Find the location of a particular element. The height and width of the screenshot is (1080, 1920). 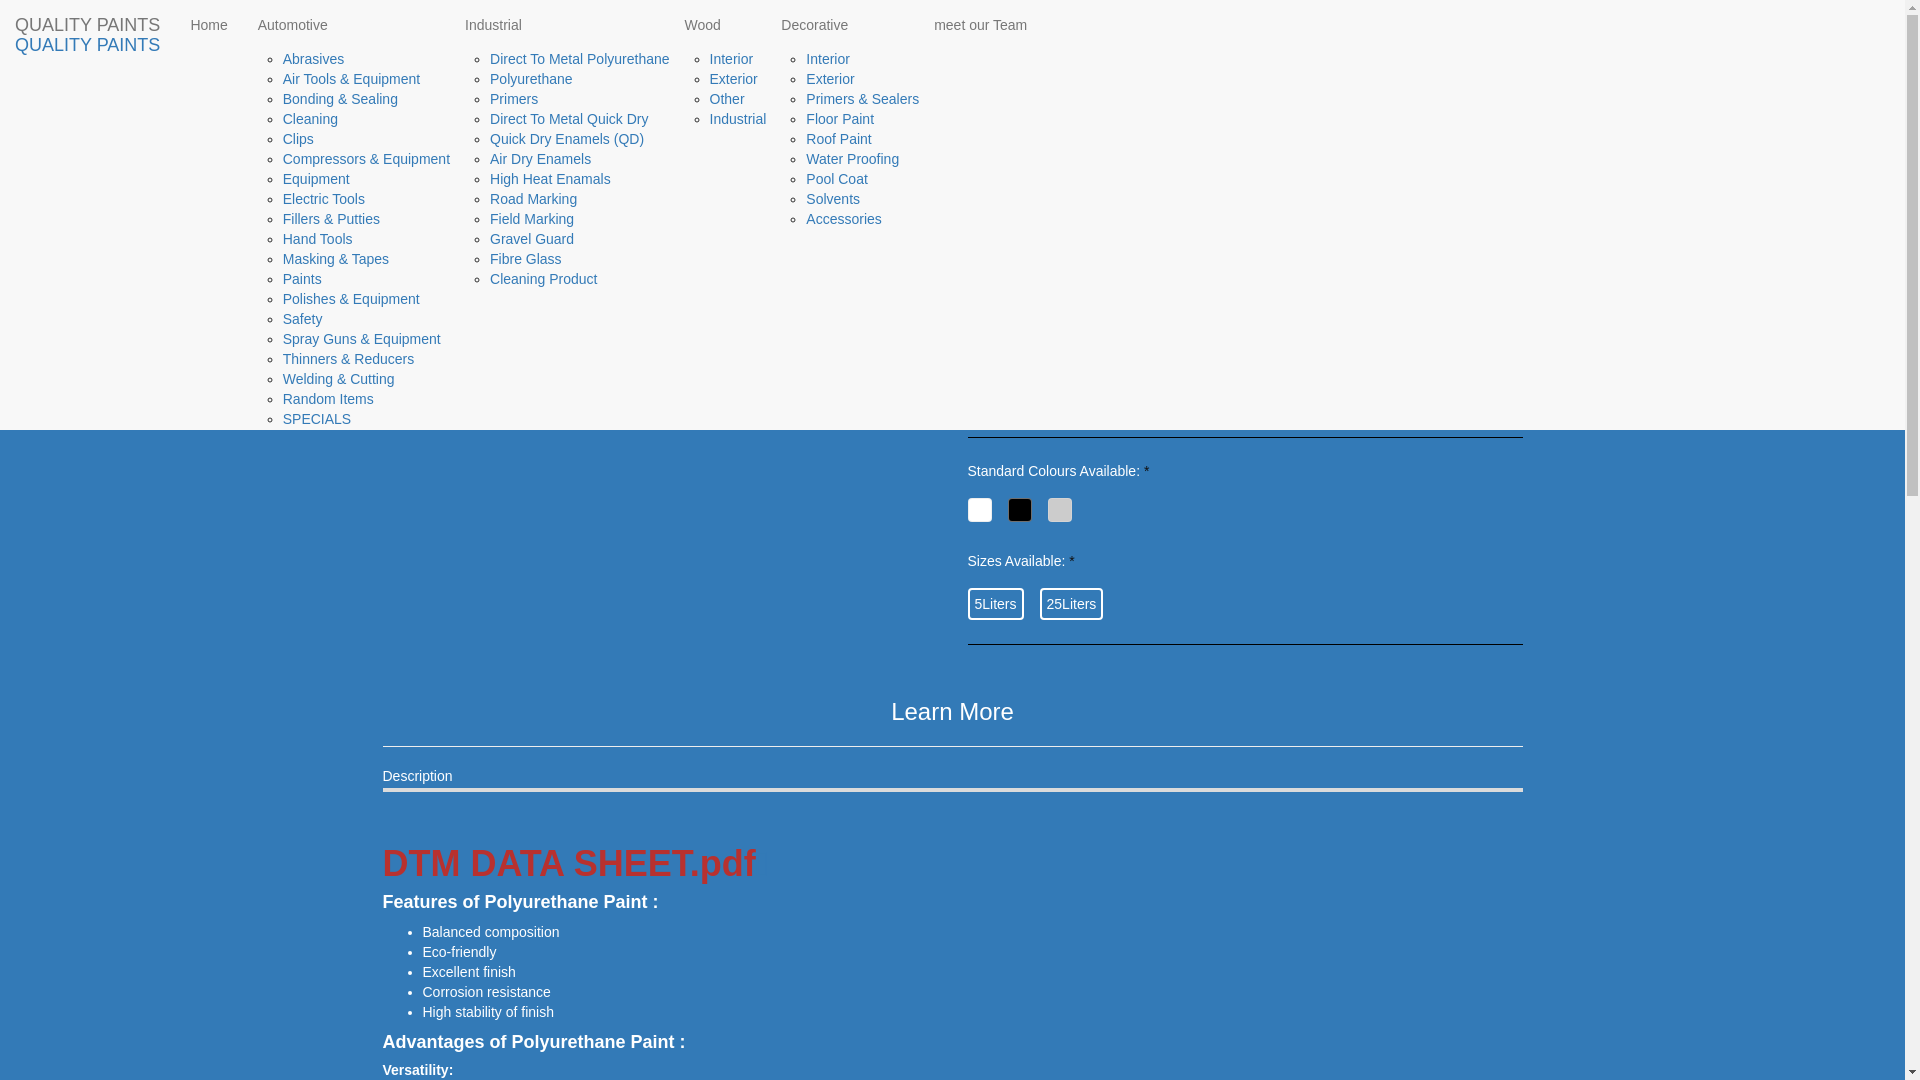

5Liters  is located at coordinates (995, 603).